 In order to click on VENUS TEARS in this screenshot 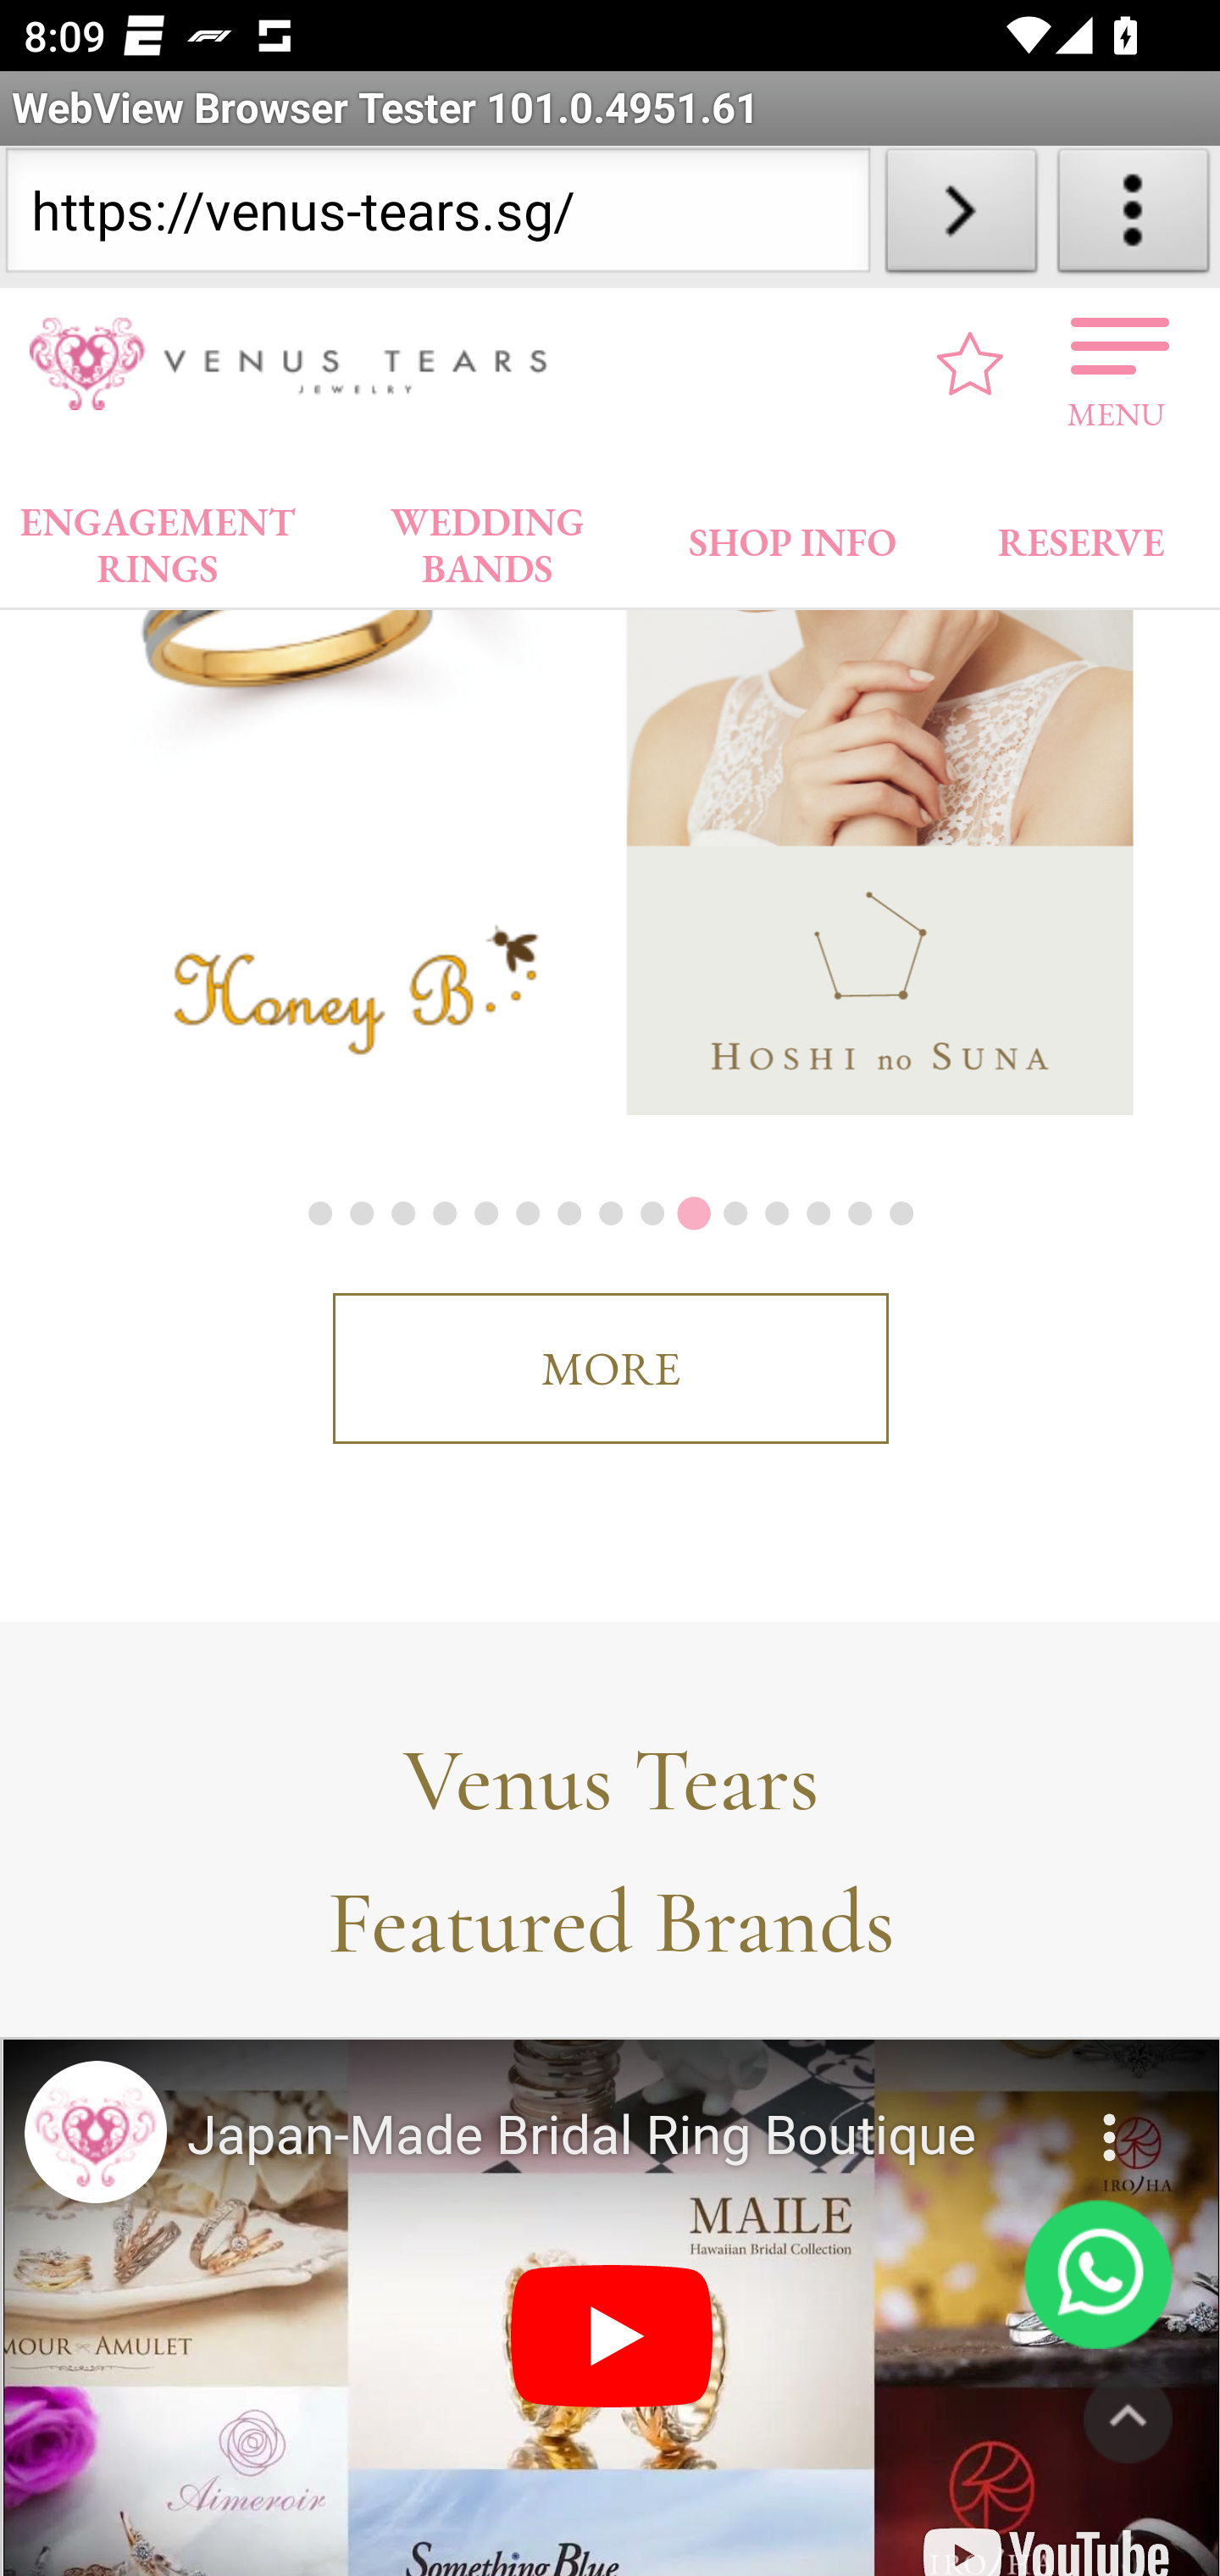, I will do `click(299, 364)`.